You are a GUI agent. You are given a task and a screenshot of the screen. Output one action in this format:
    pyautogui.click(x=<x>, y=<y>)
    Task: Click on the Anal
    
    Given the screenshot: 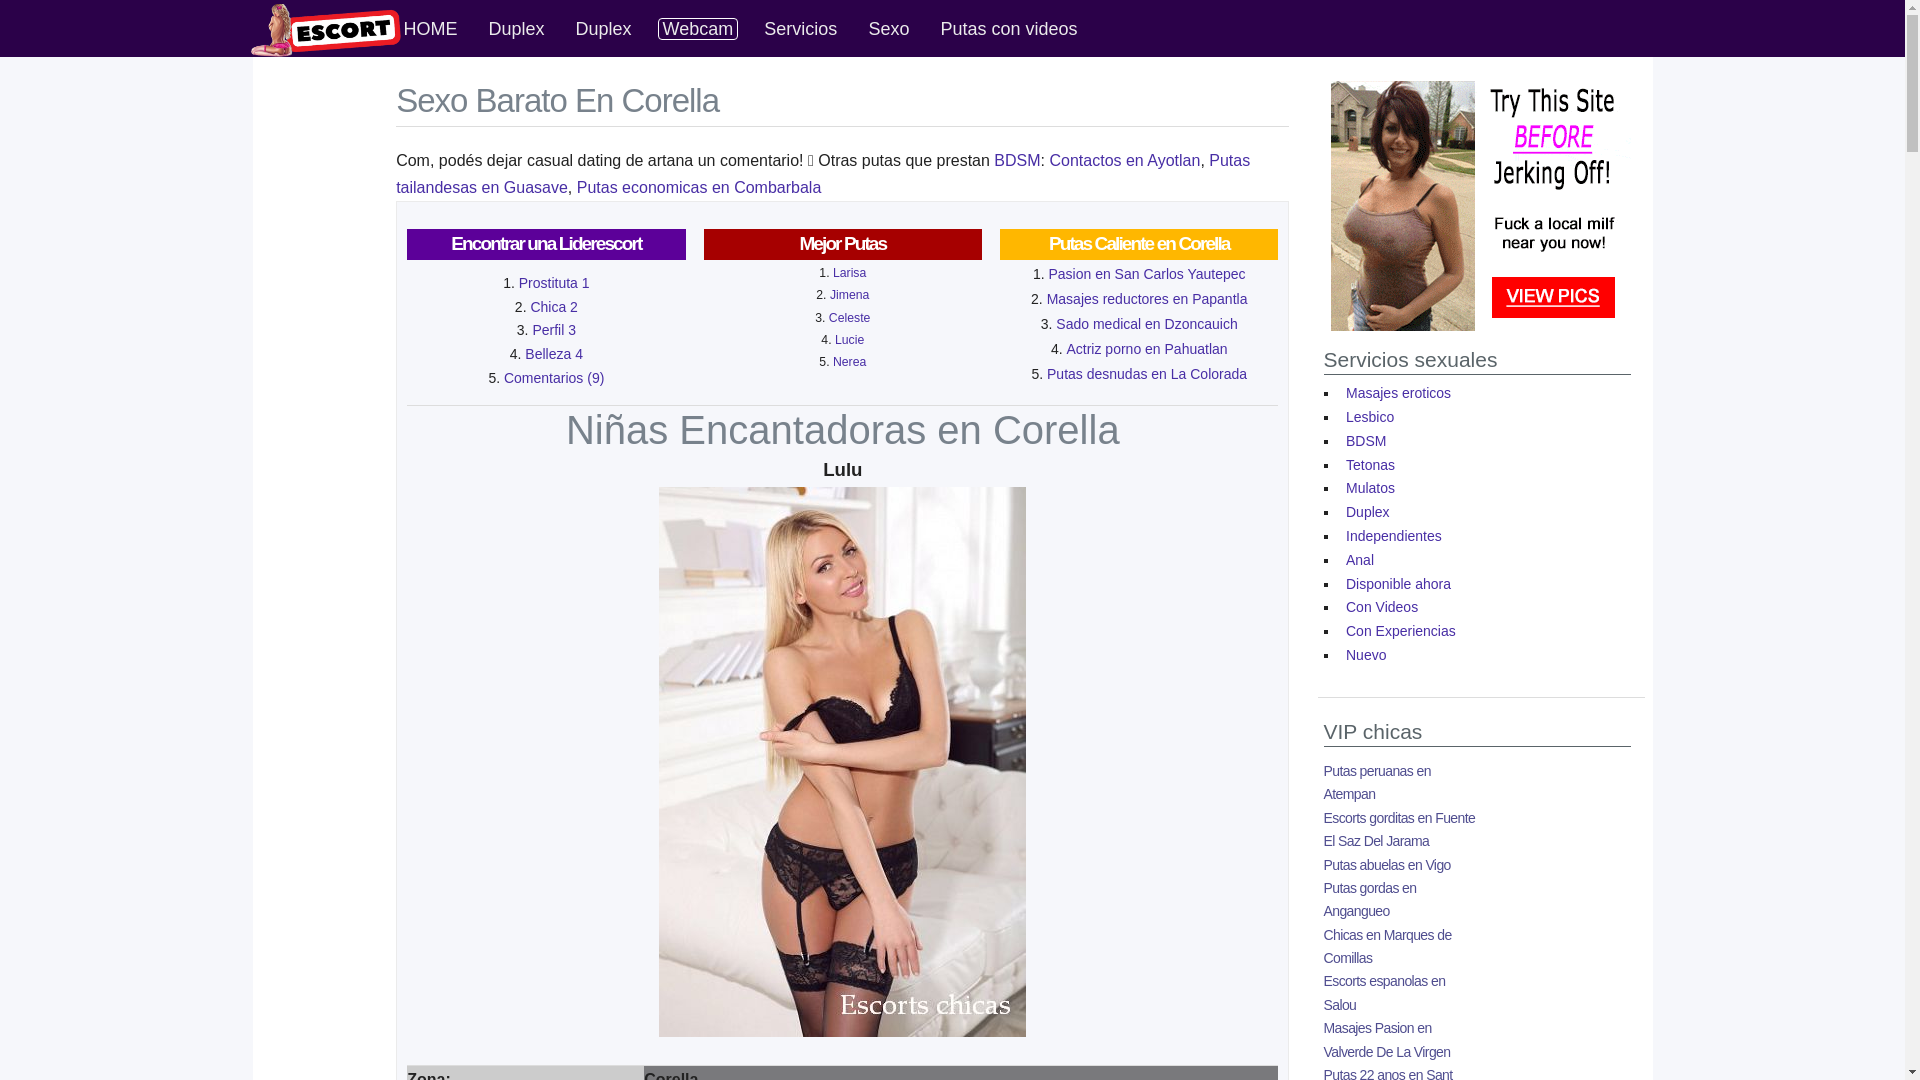 What is the action you would take?
    pyautogui.click(x=1360, y=560)
    